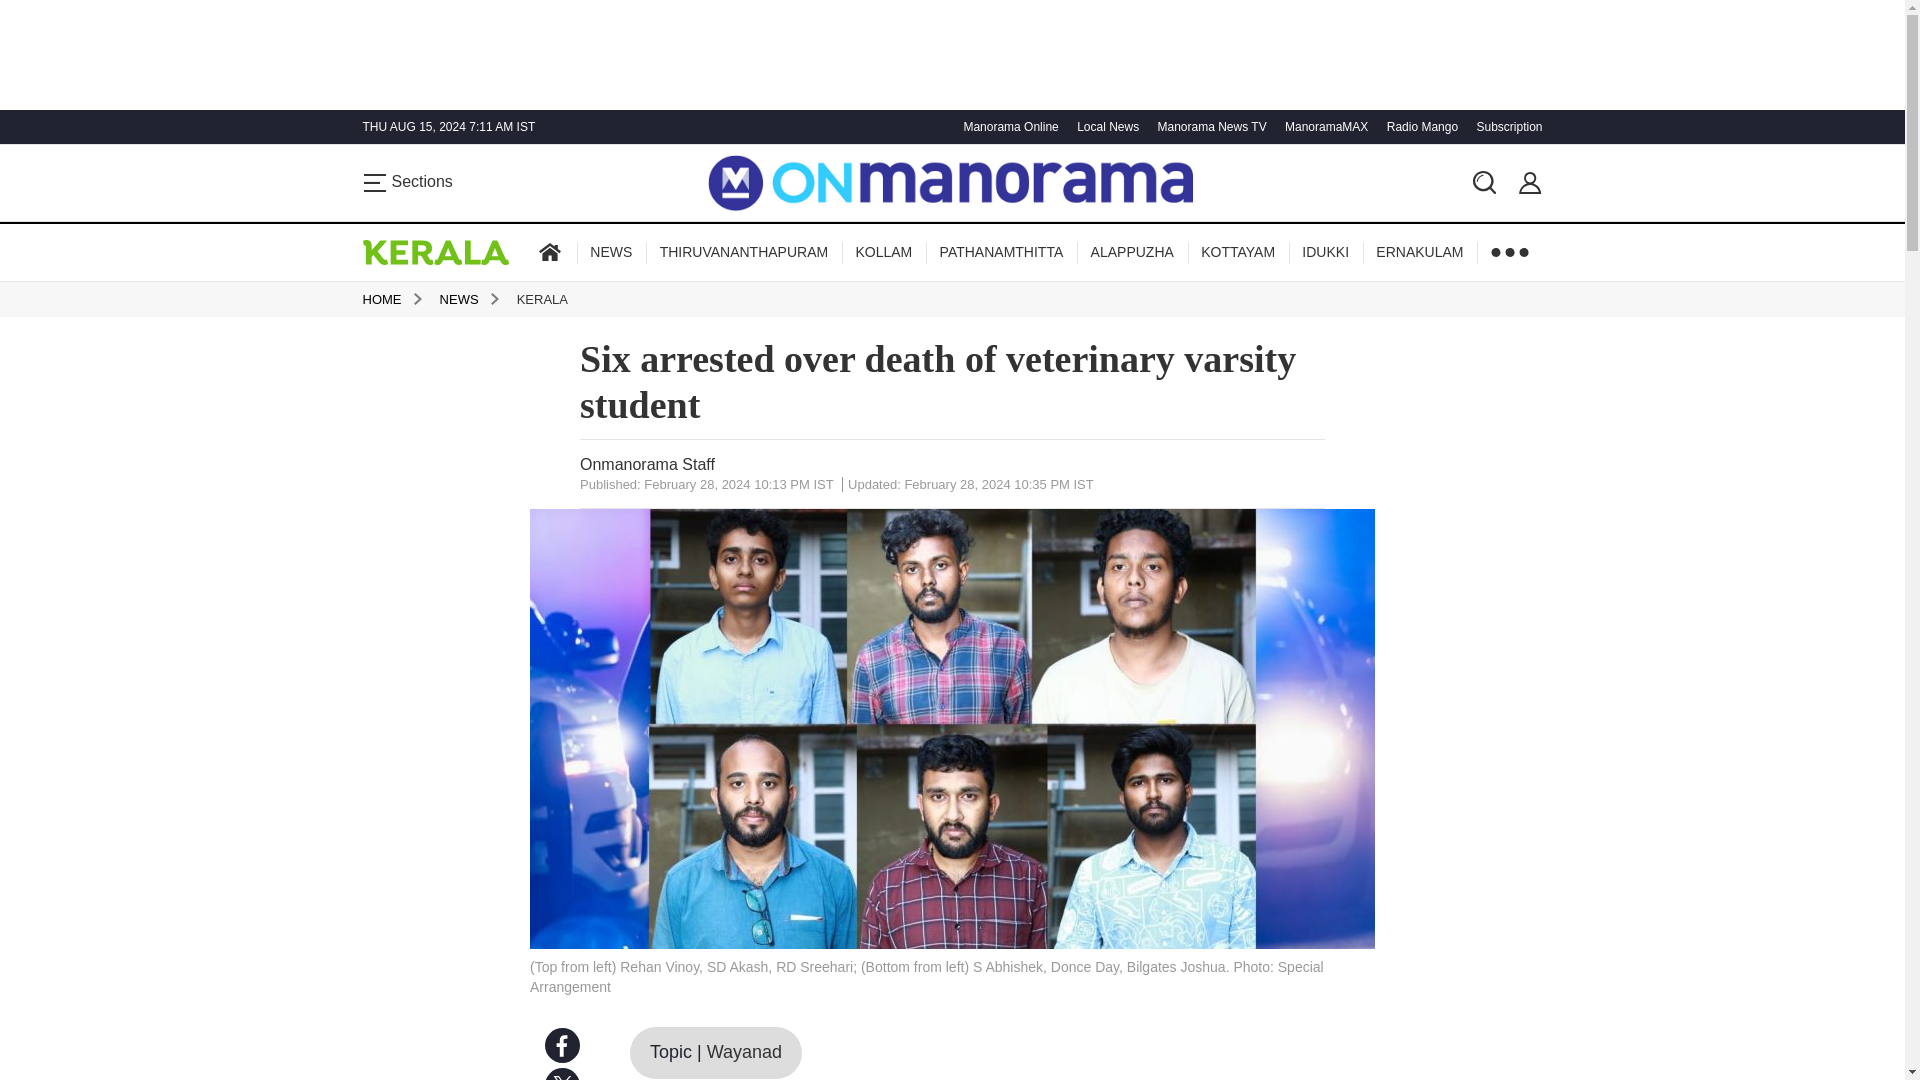  I want to click on Manorama News TV, so click(1208, 126).